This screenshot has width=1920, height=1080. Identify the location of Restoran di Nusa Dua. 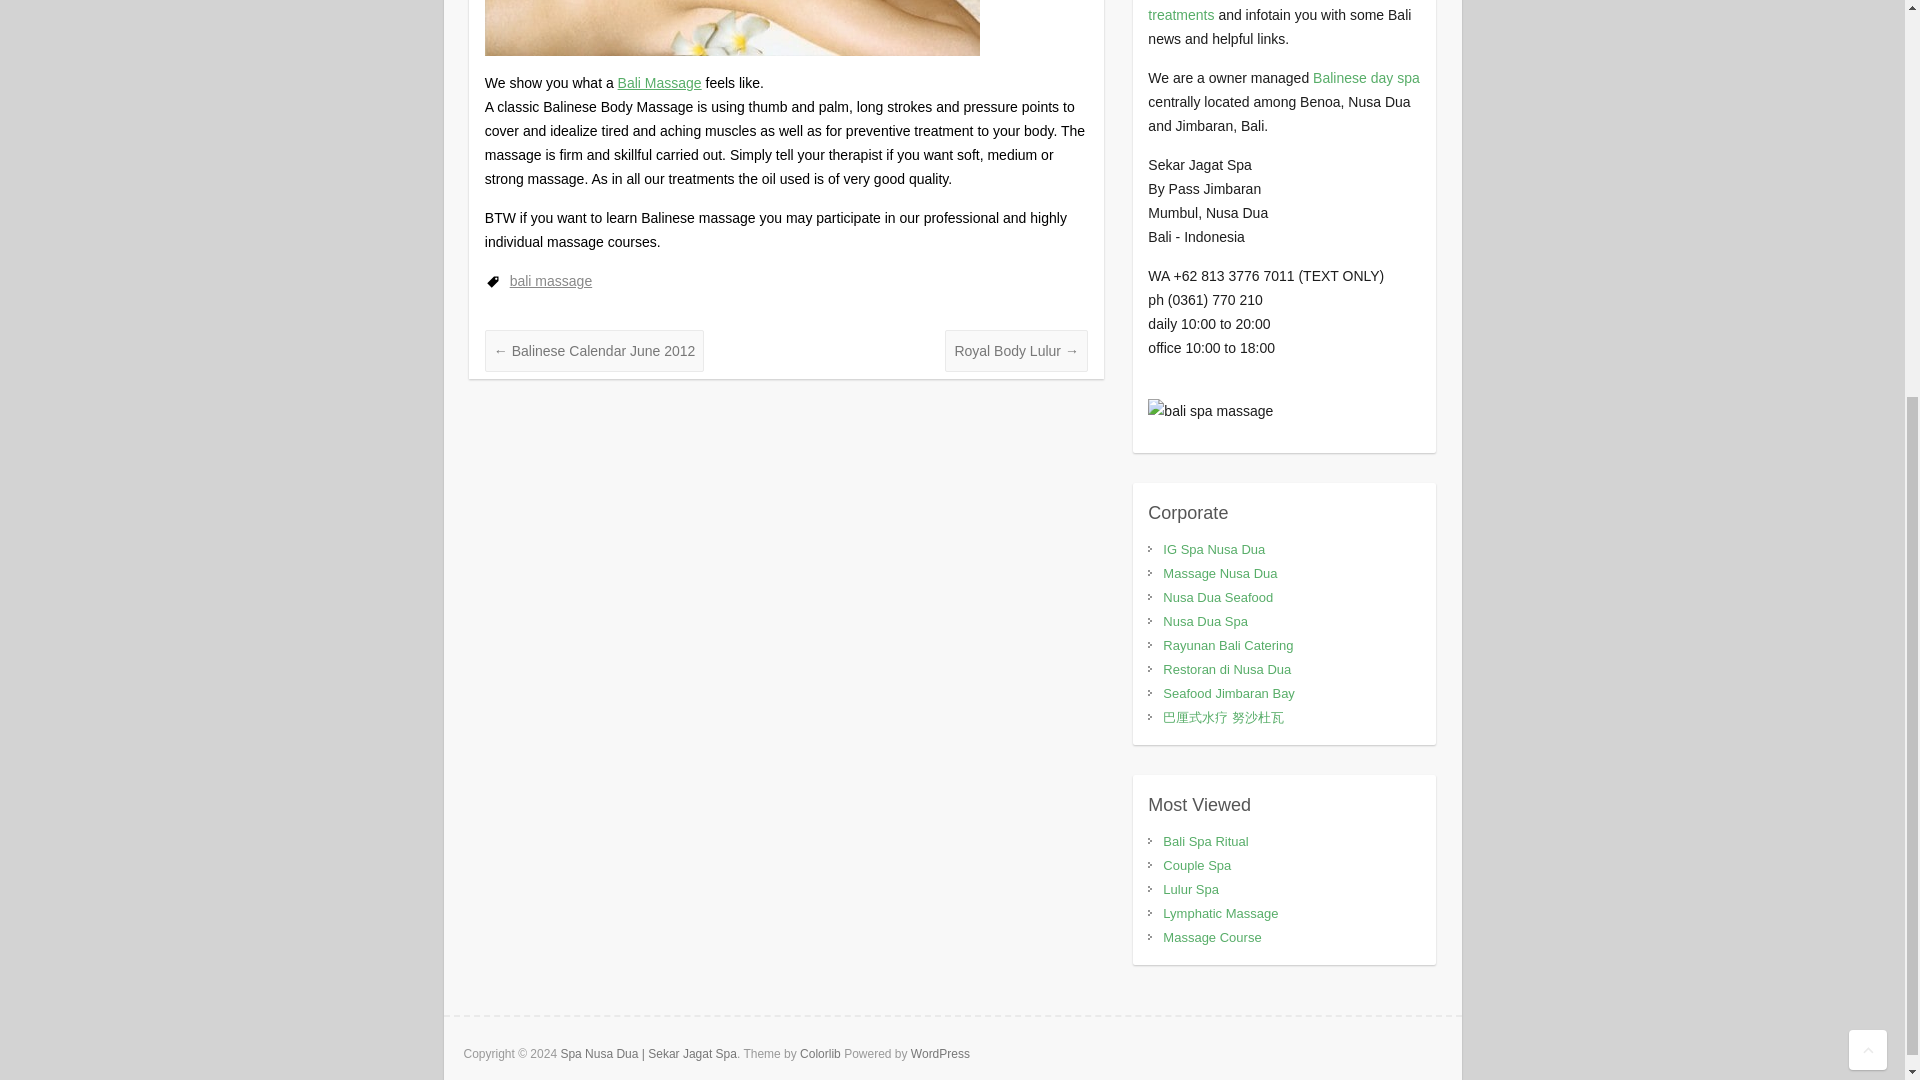
(1226, 670).